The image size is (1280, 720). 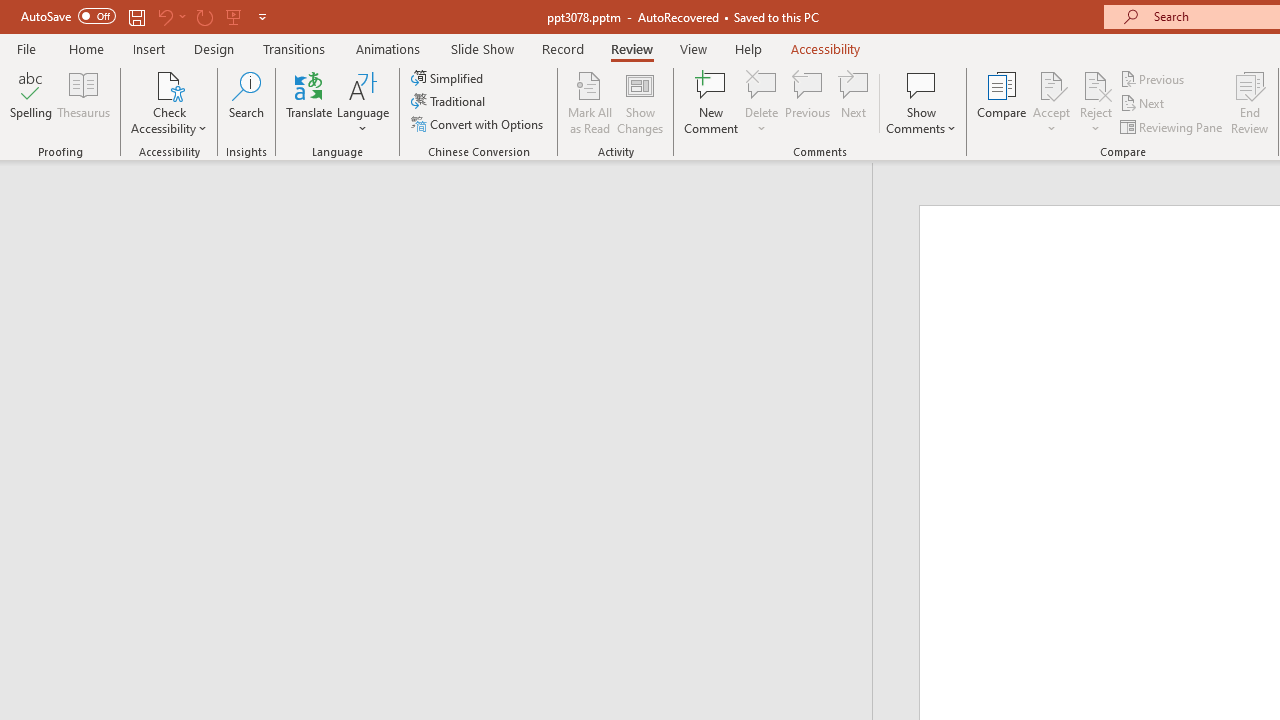 I want to click on Reject, so click(x=1096, y=102).